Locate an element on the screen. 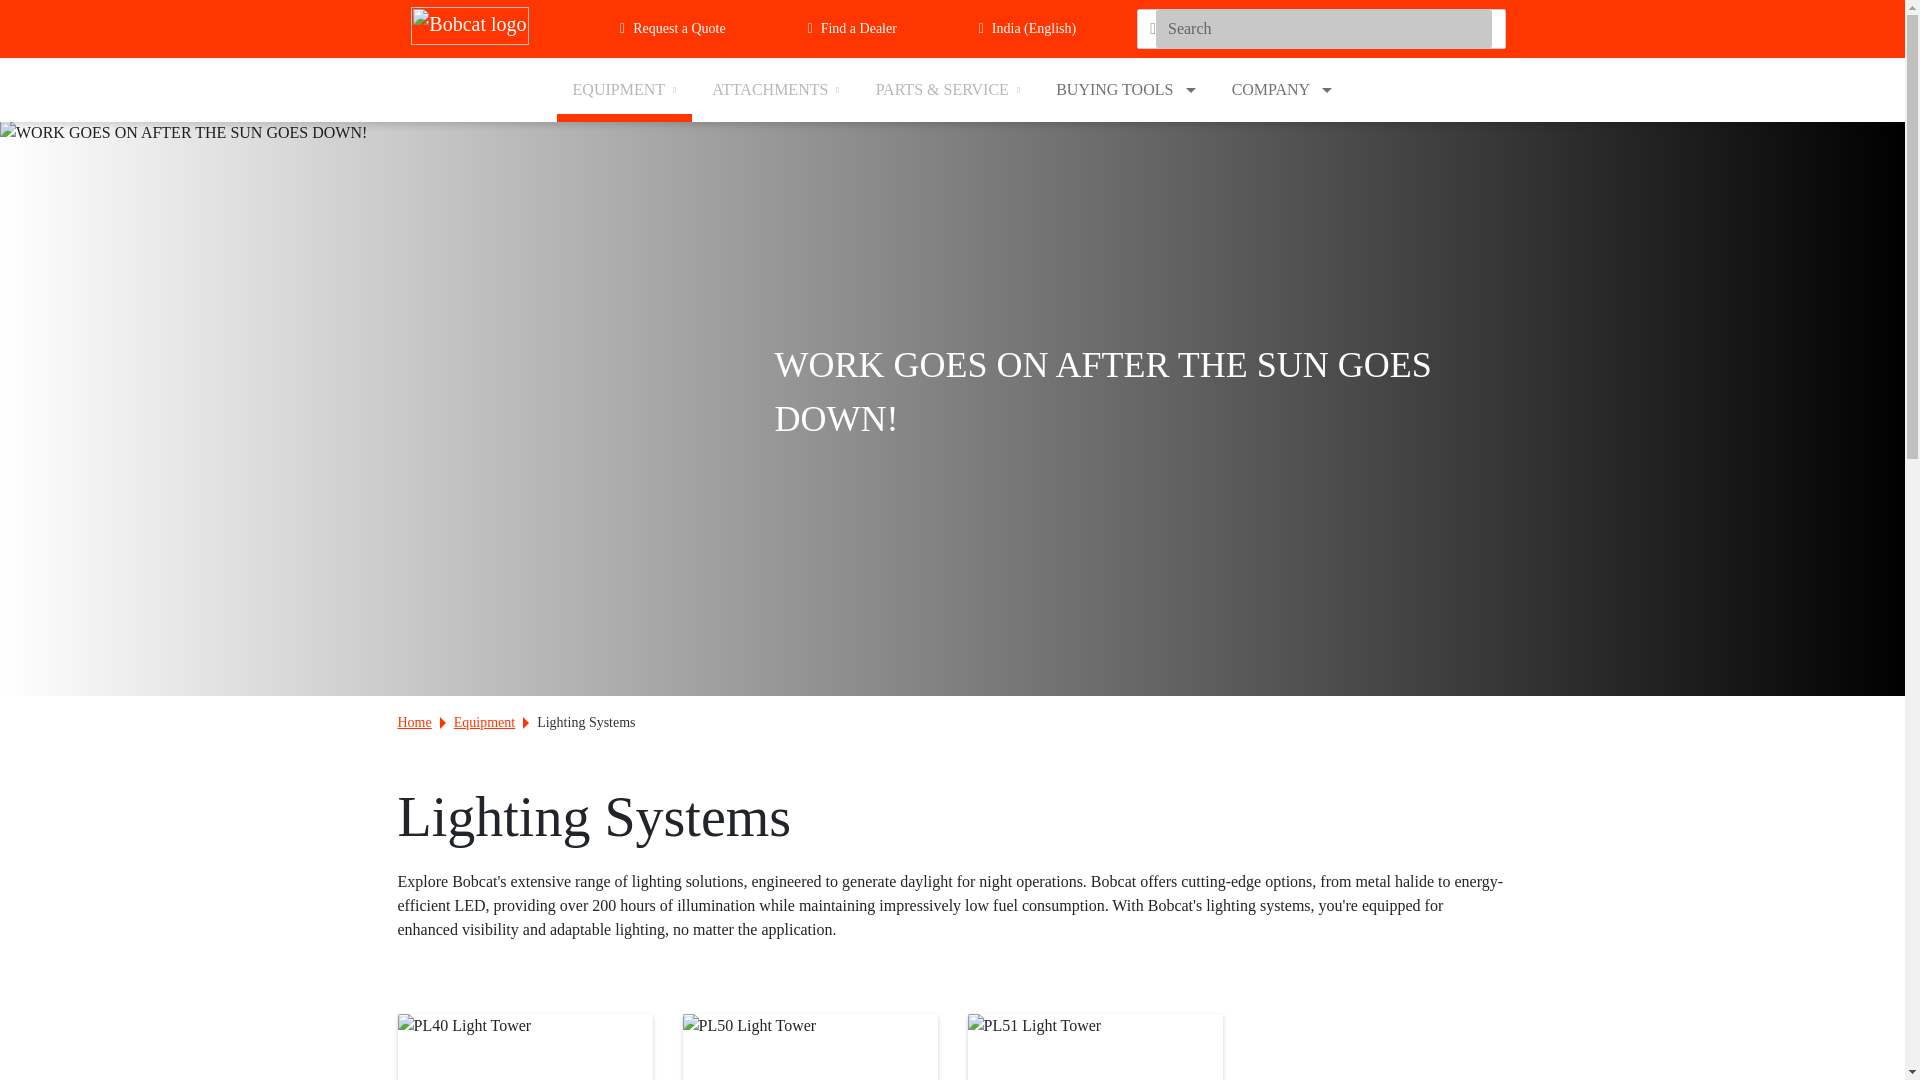  WORK GOES ON AFTER THE SUN GOES DOWN! is located at coordinates (183, 132).